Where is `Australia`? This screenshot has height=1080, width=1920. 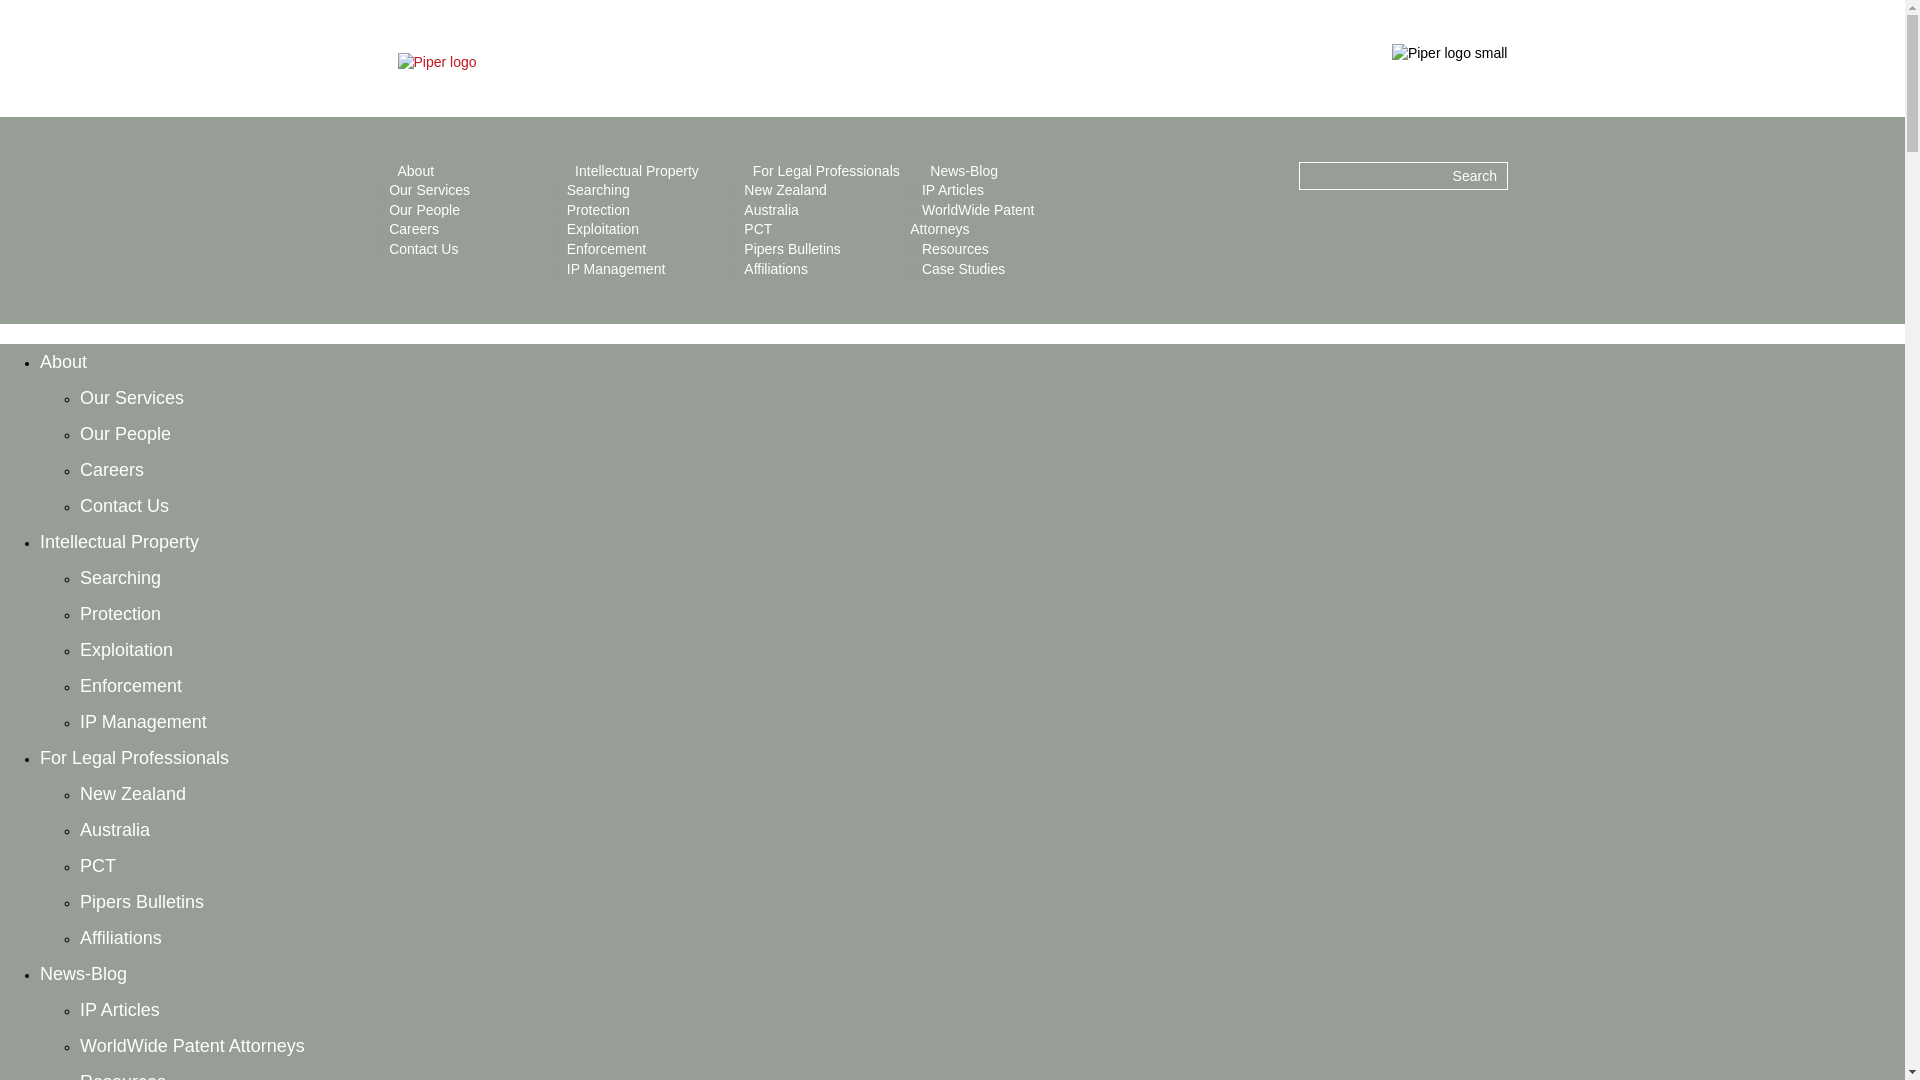 Australia is located at coordinates (771, 210).